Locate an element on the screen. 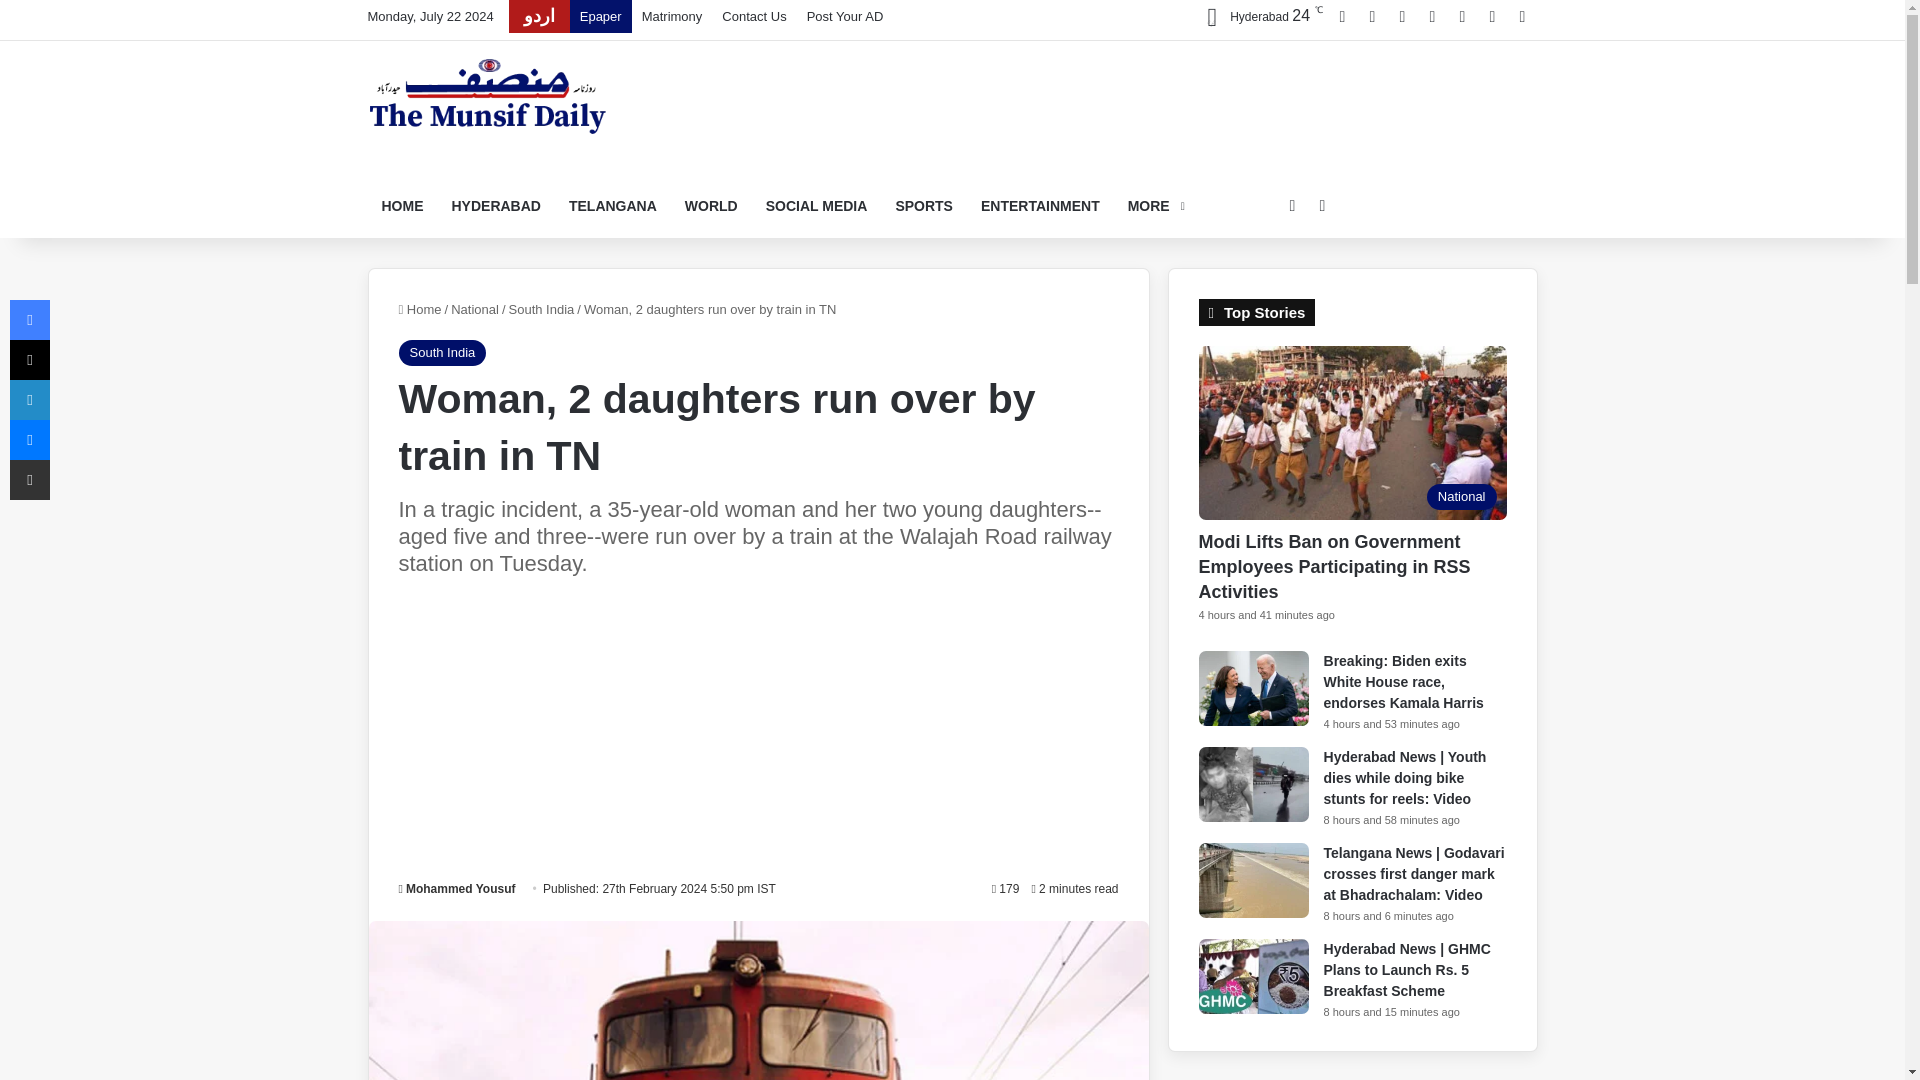  LinkedIn is located at coordinates (1403, 16).